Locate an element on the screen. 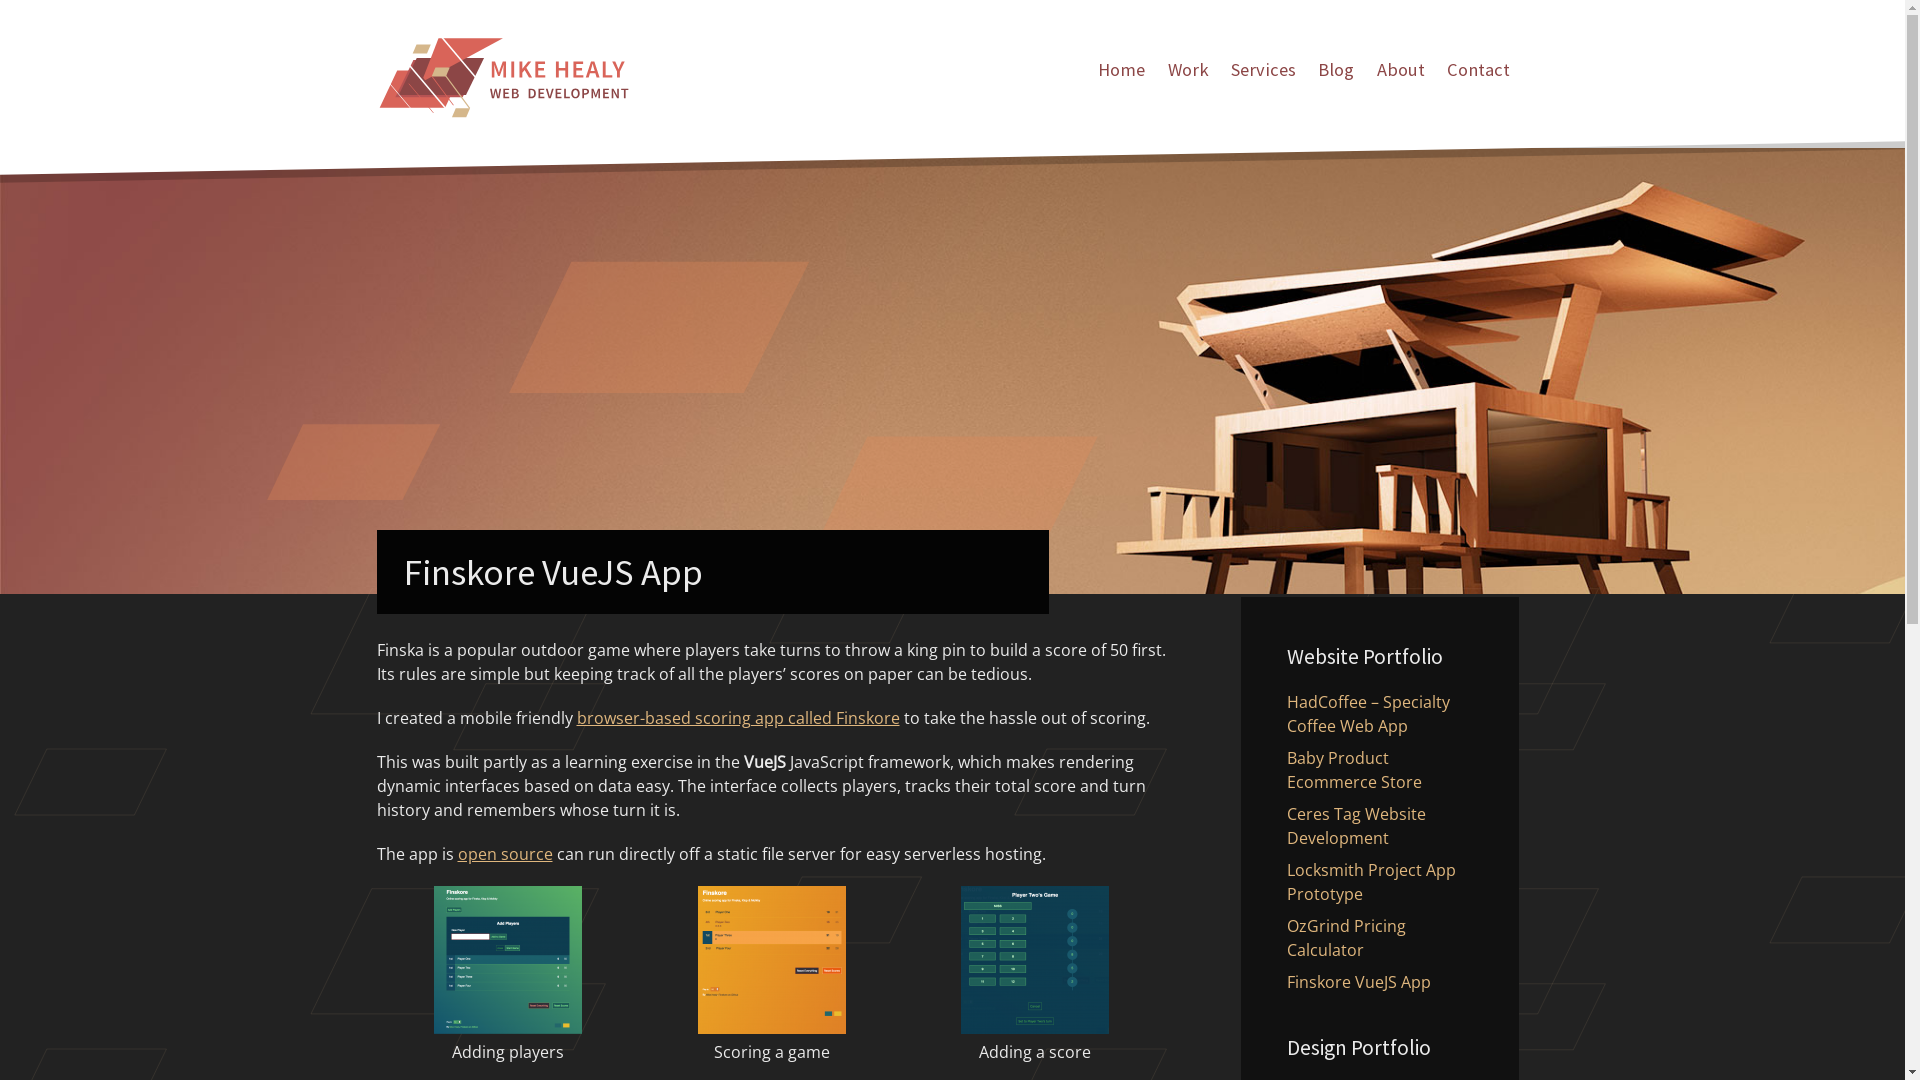 The height and width of the screenshot is (1080, 1920). Blog is located at coordinates (1336, 74).